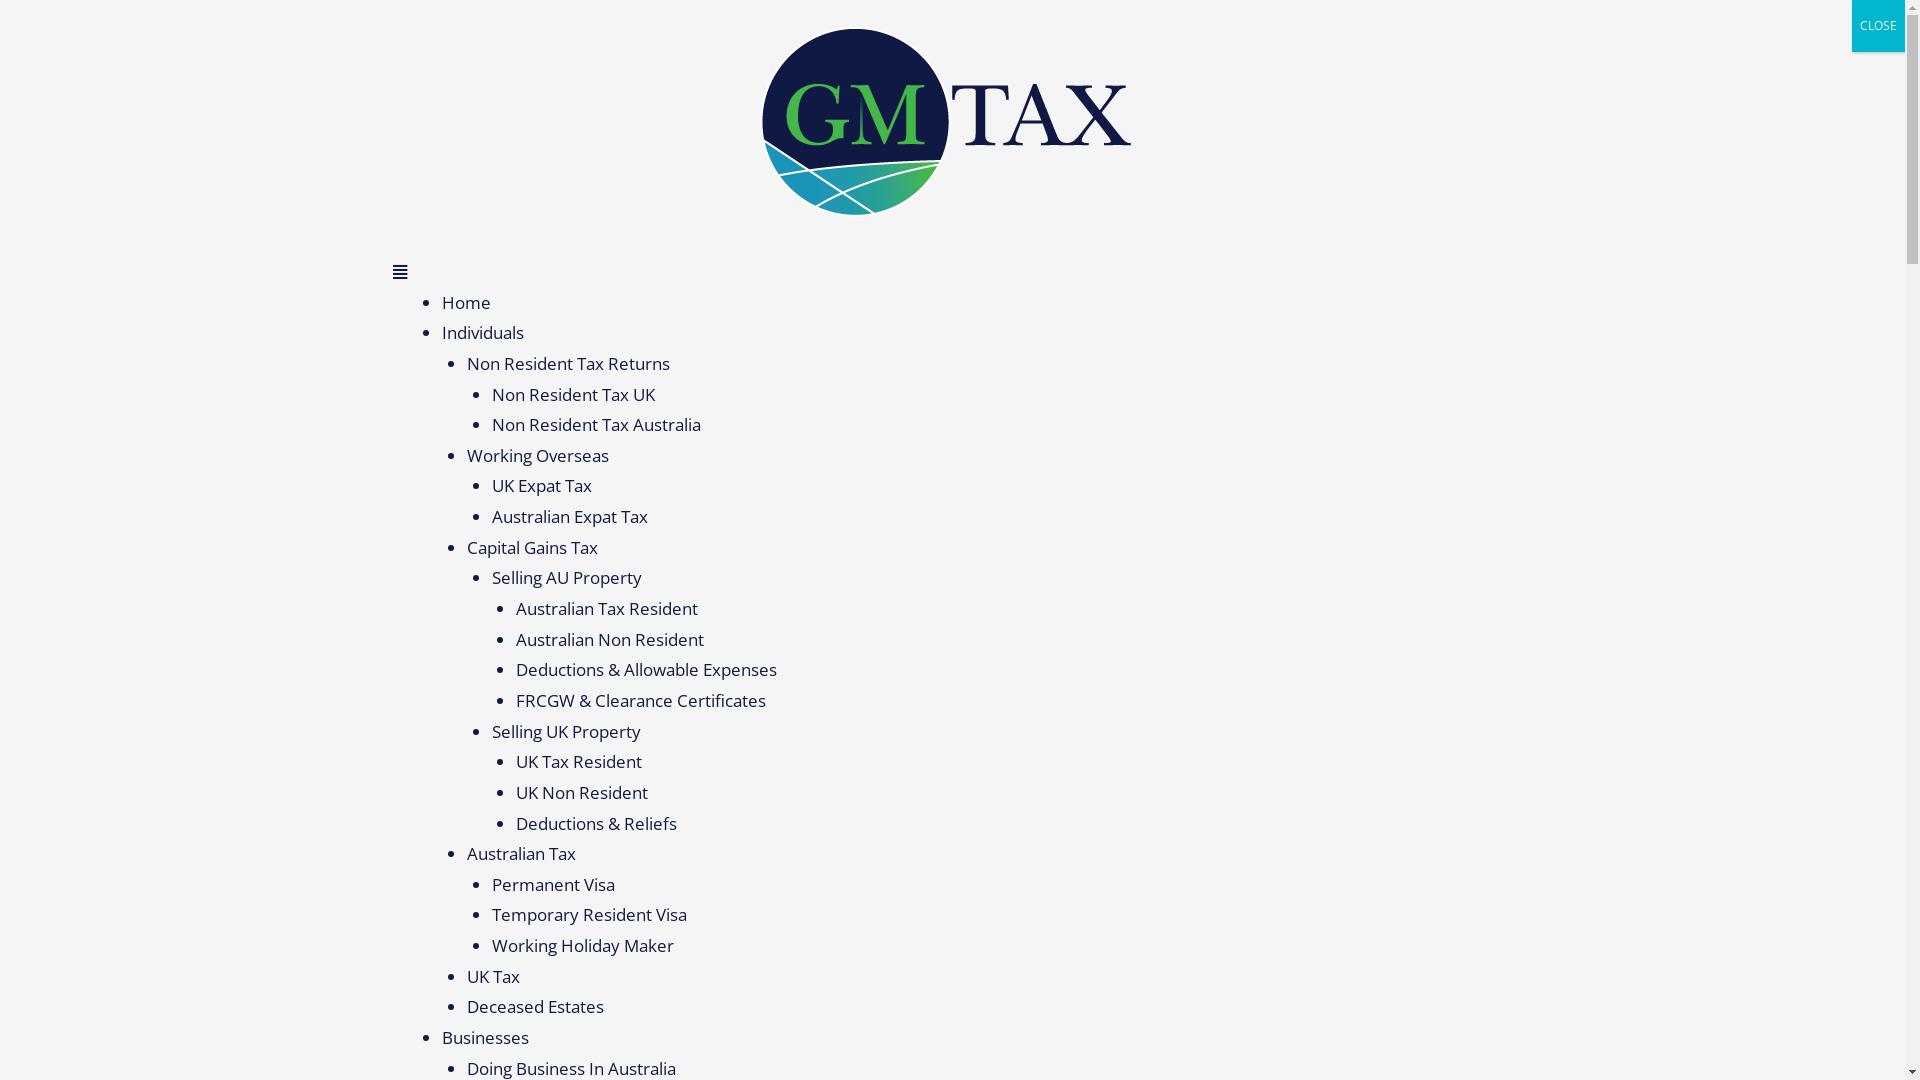 Image resolution: width=1920 pixels, height=1080 pixels. What do you see at coordinates (582, 792) in the screenshot?
I see `UK Non Resident` at bounding box center [582, 792].